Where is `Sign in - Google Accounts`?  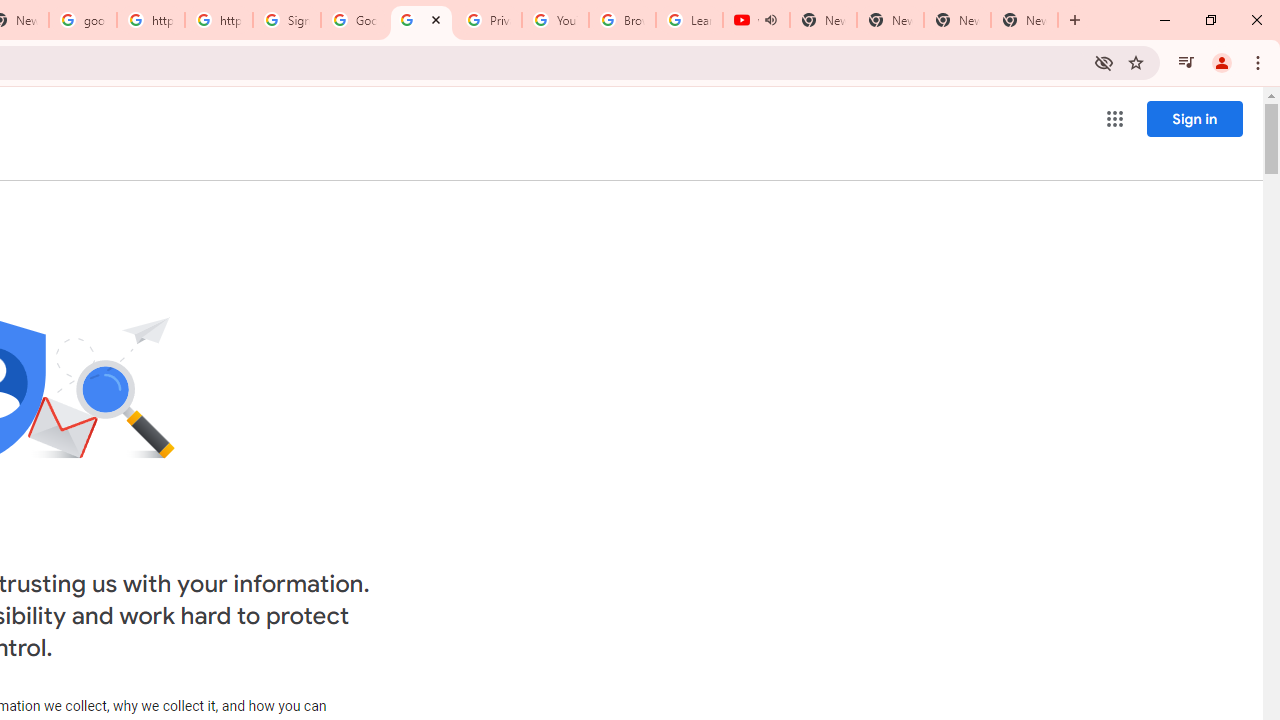
Sign in - Google Accounts is located at coordinates (287, 20).